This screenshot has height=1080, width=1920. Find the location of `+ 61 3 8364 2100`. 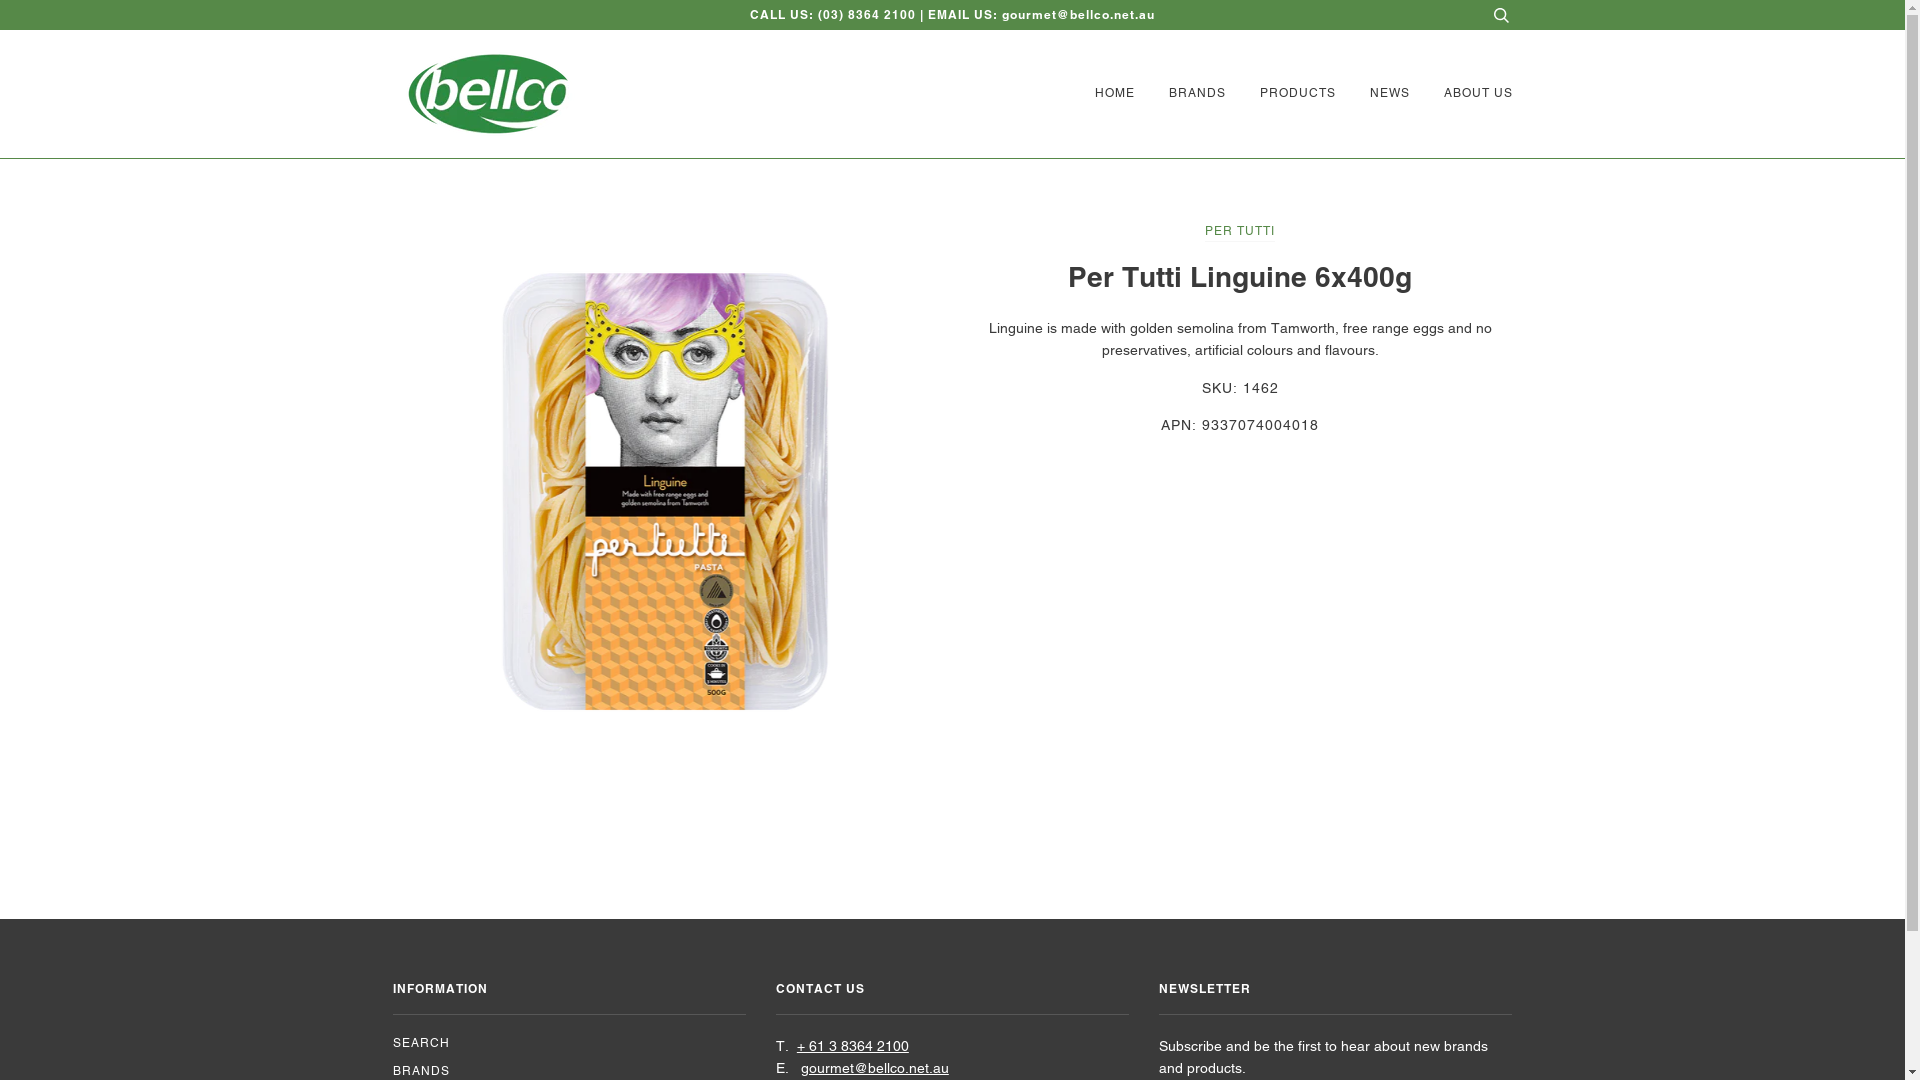

+ 61 3 8364 2100 is located at coordinates (853, 1046).